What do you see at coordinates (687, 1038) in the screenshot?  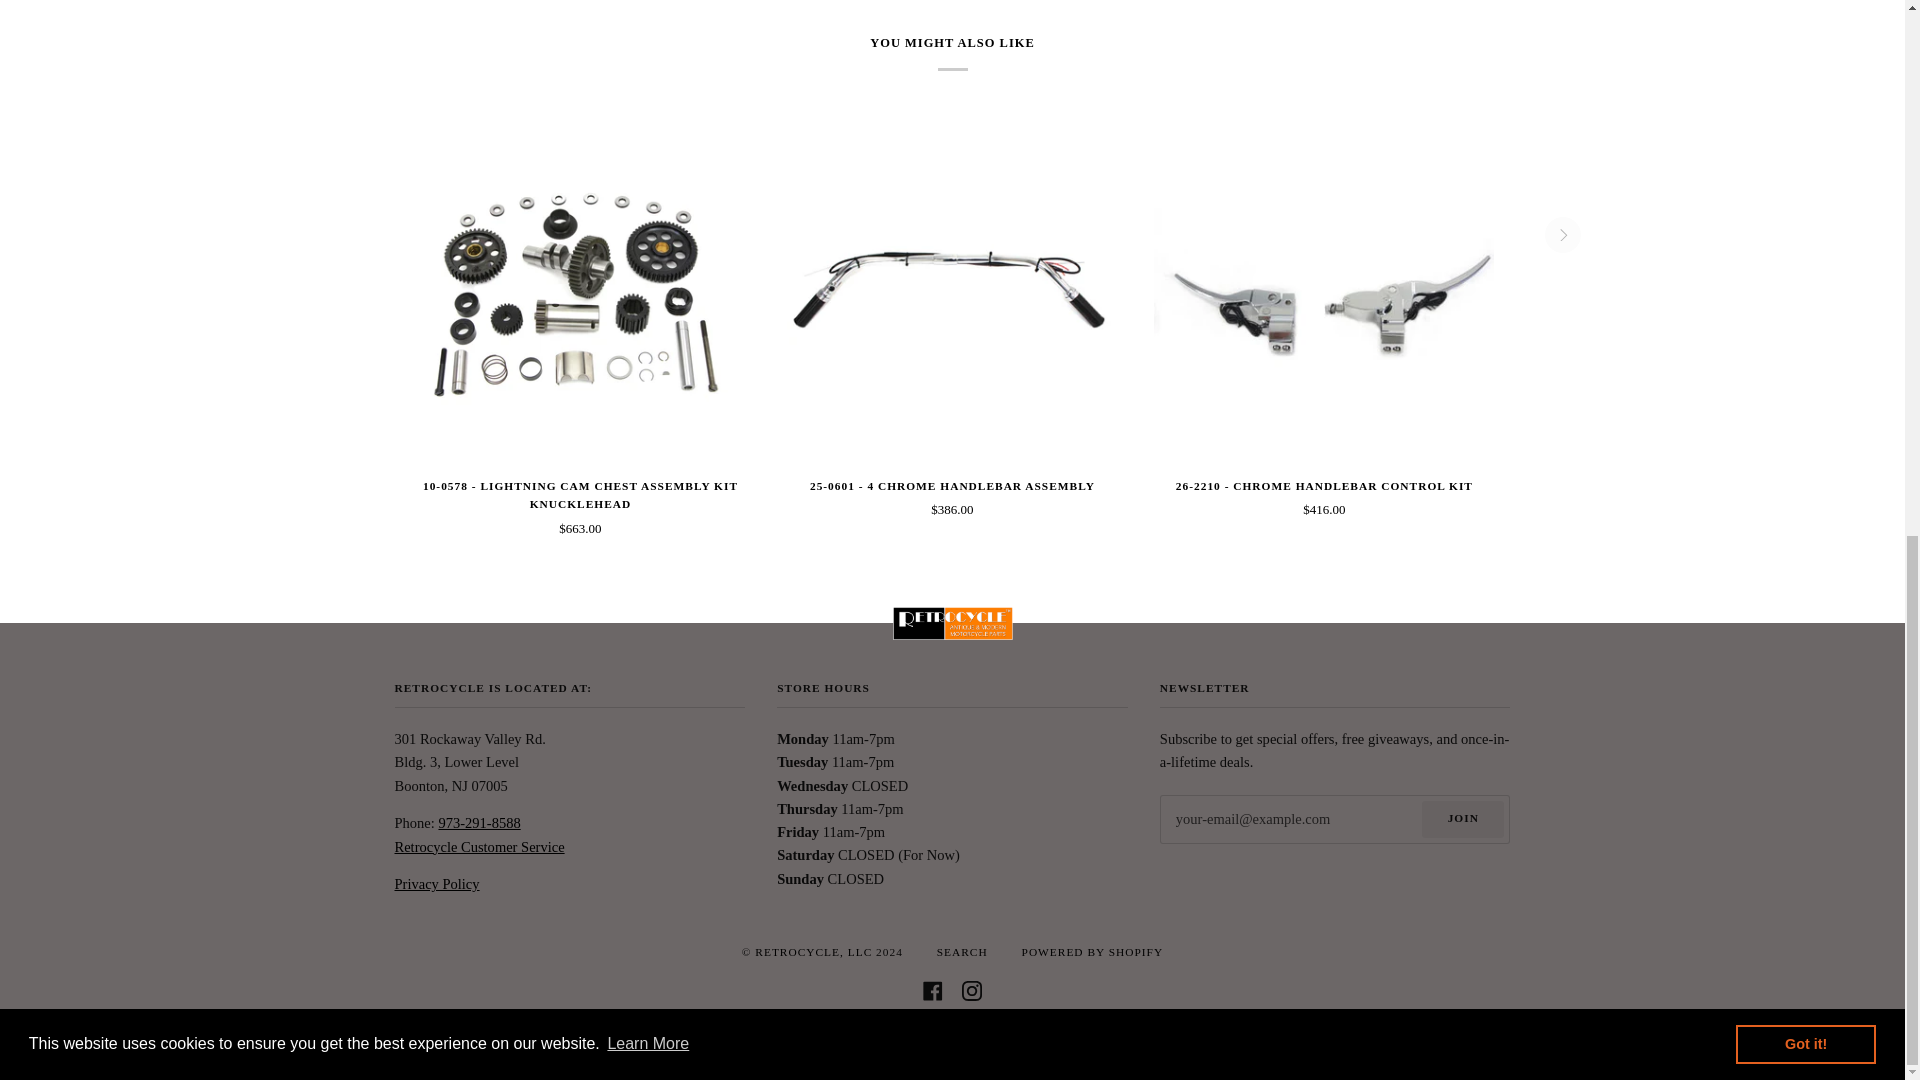 I see `AMERICAN EXPRESS` at bounding box center [687, 1038].